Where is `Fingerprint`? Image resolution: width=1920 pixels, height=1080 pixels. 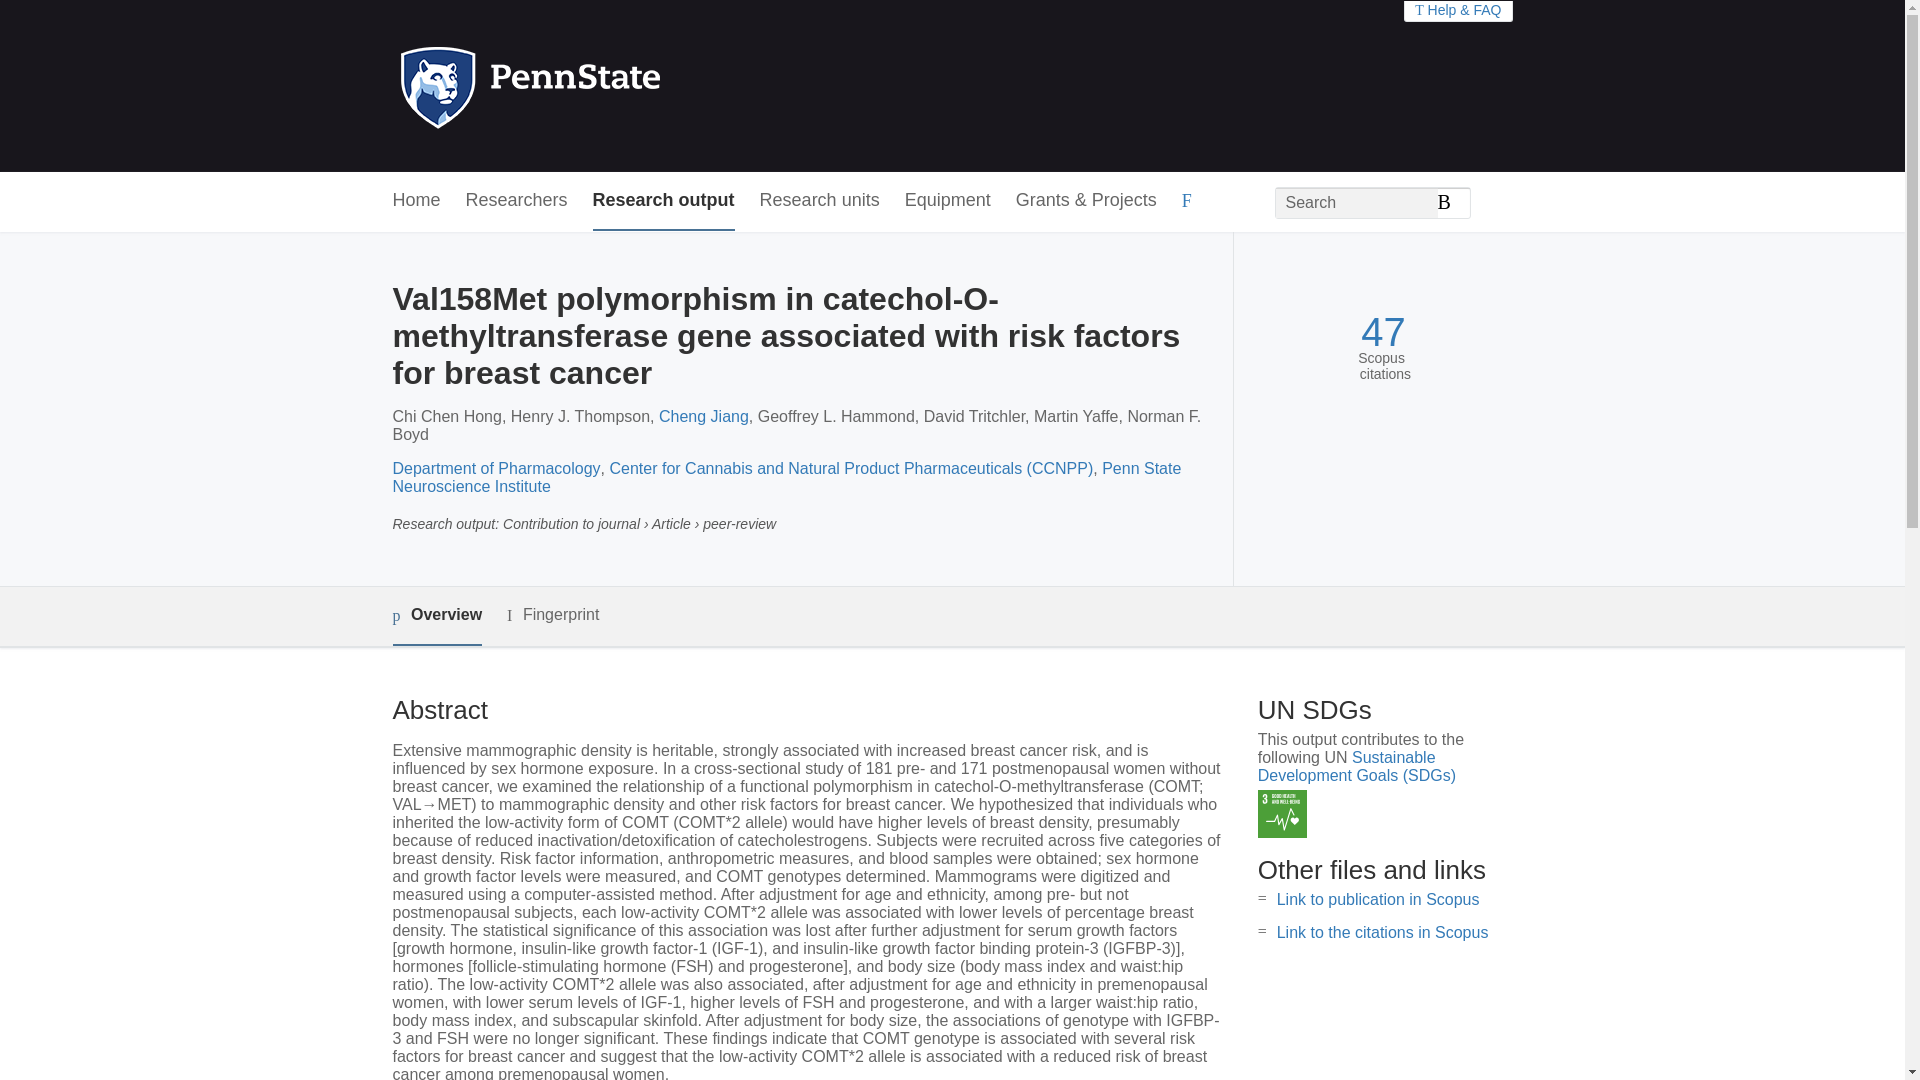
Fingerprint is located at coordinates (552, 615).